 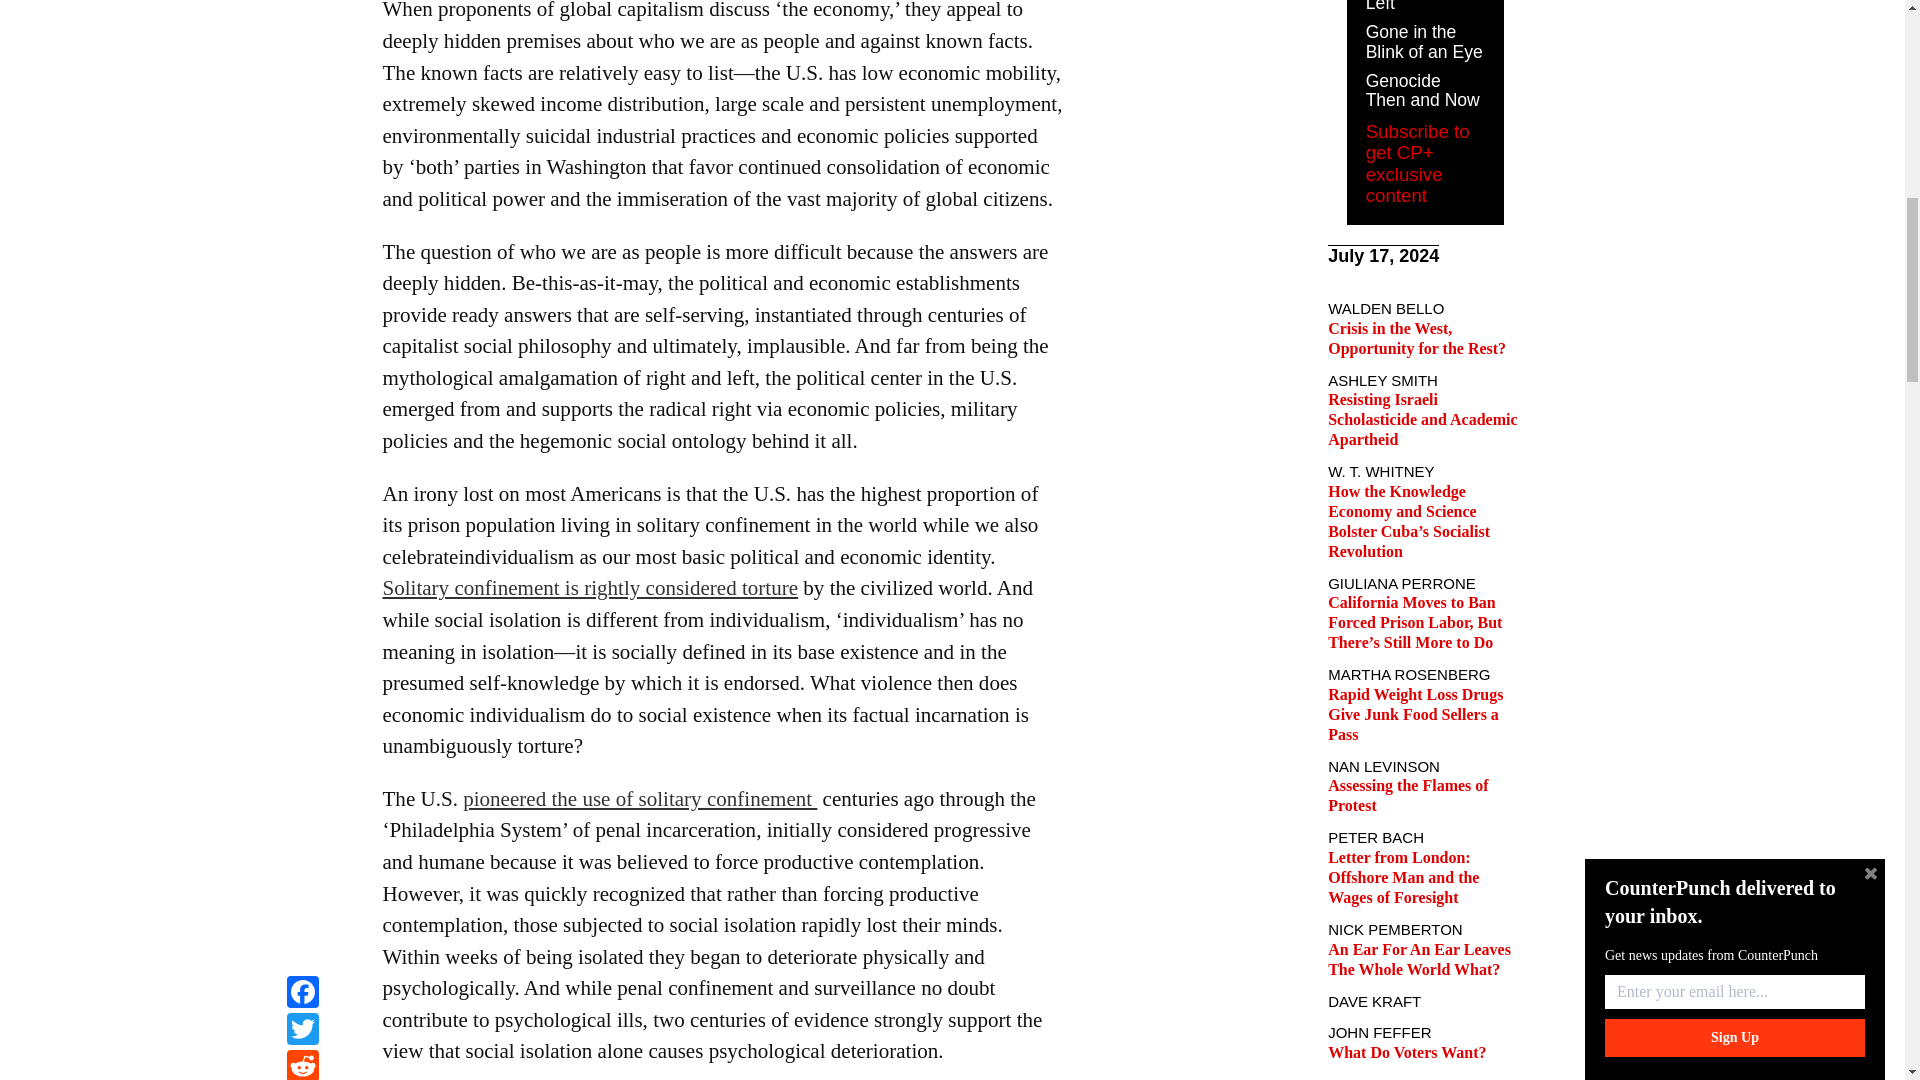 What do you see at coordinates (302, 25) in the screenshot?
I see `Email` at bounding box center [302, 25].